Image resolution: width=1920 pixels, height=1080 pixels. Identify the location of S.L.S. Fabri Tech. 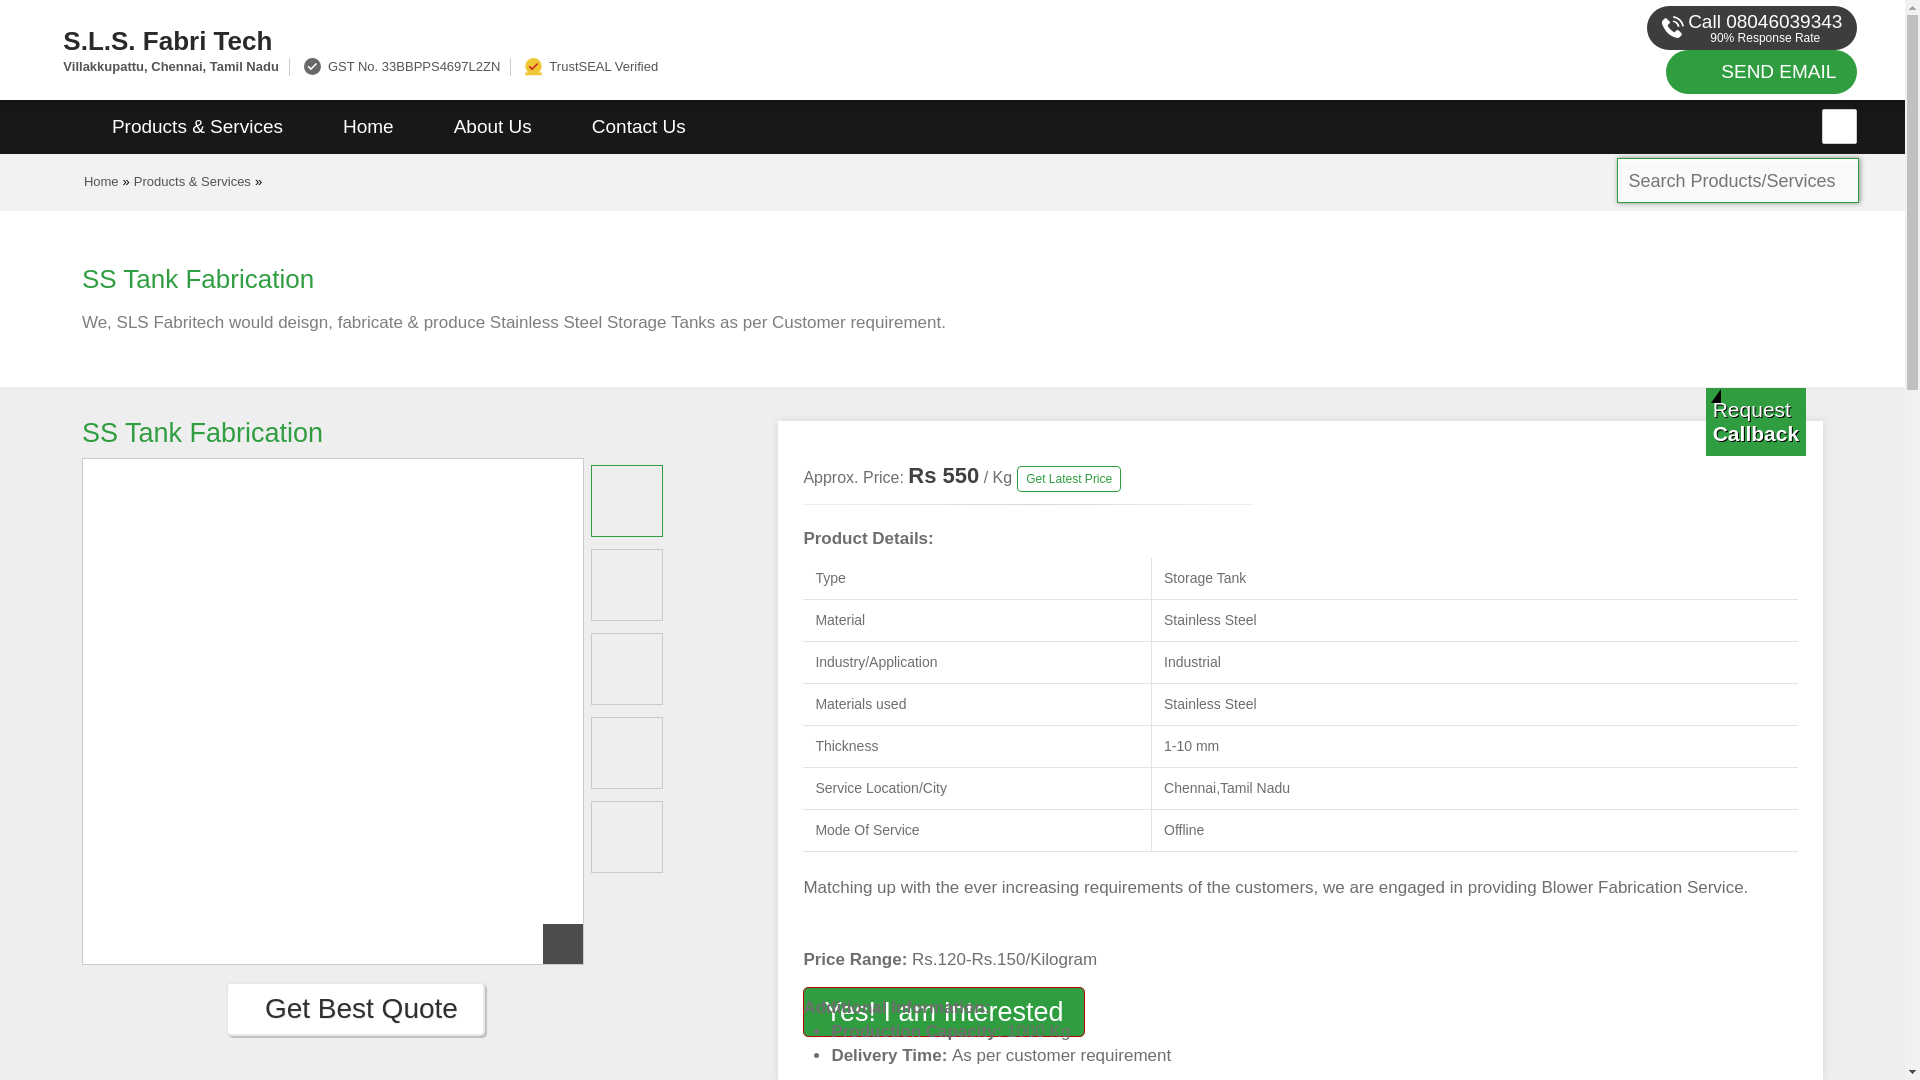
(640, 40).